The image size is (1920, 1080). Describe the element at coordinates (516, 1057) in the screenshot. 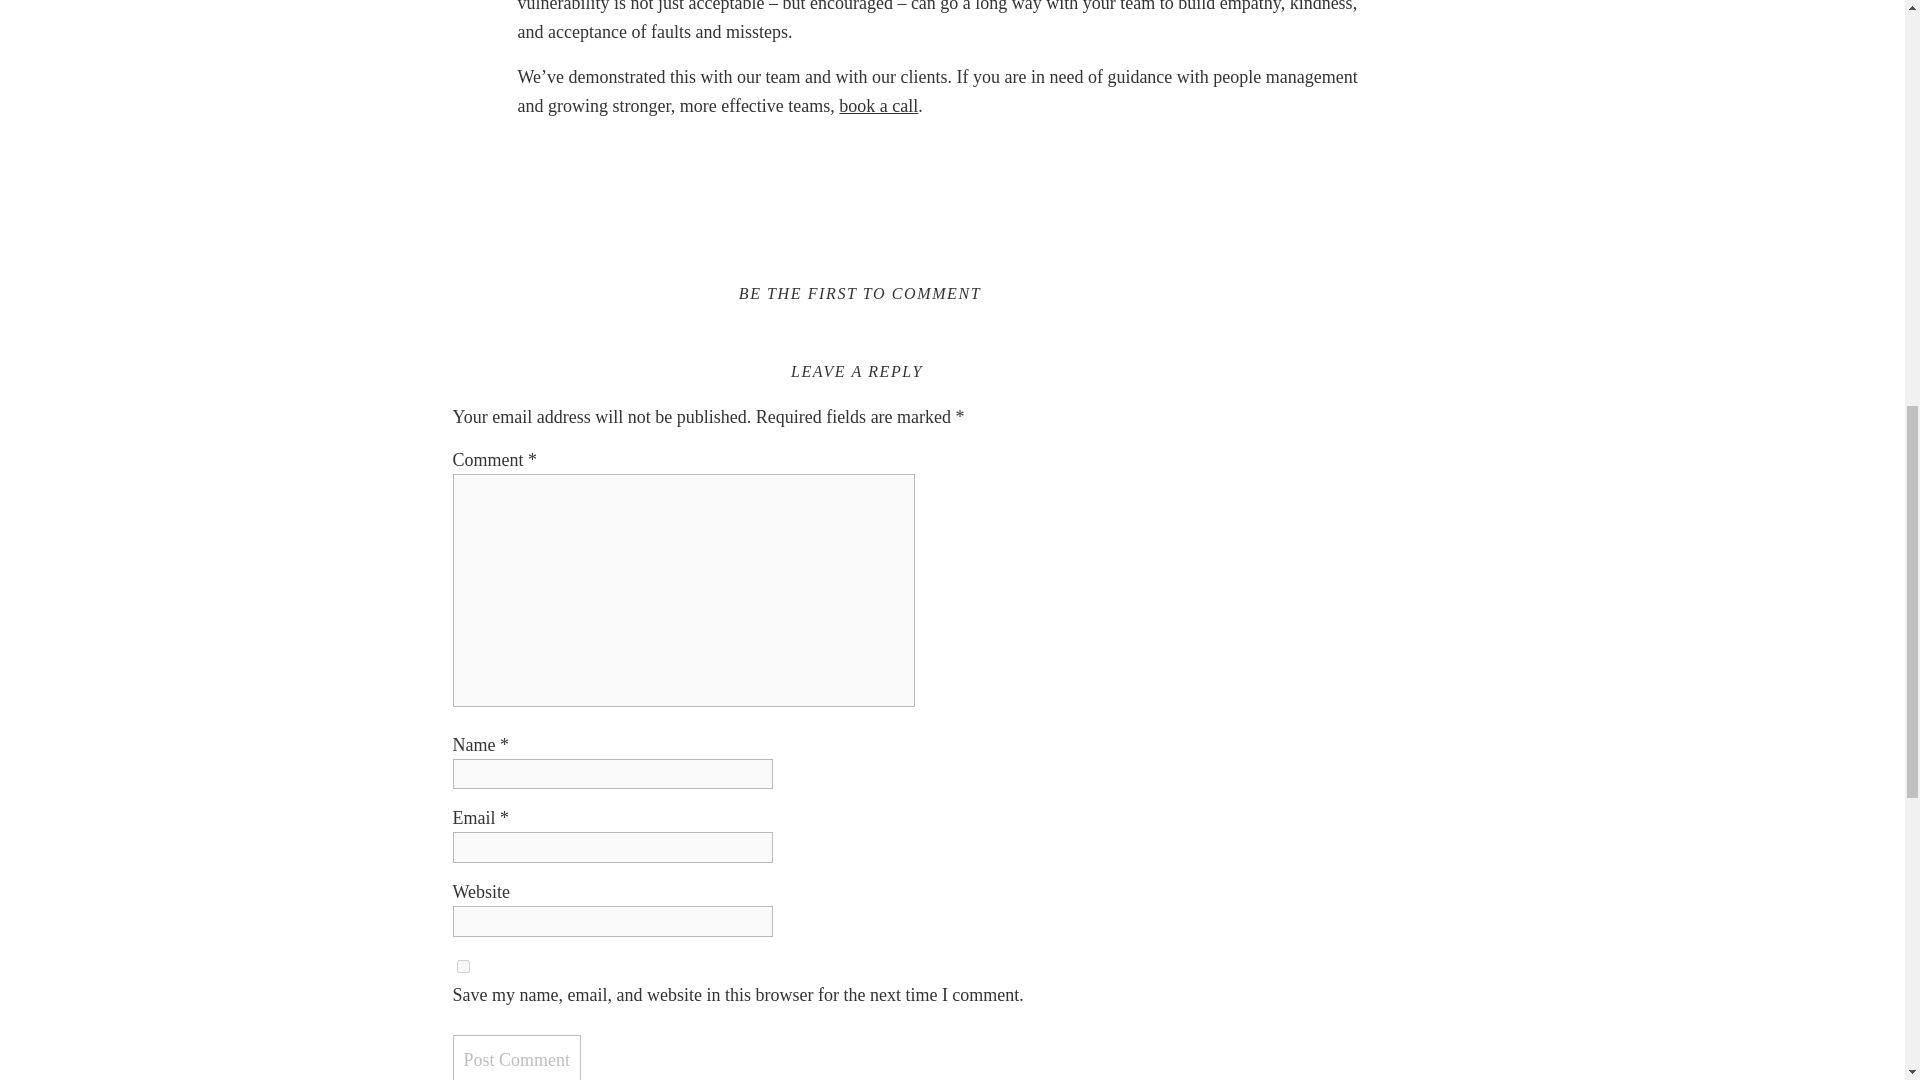

I see `Post Comment` at that location.